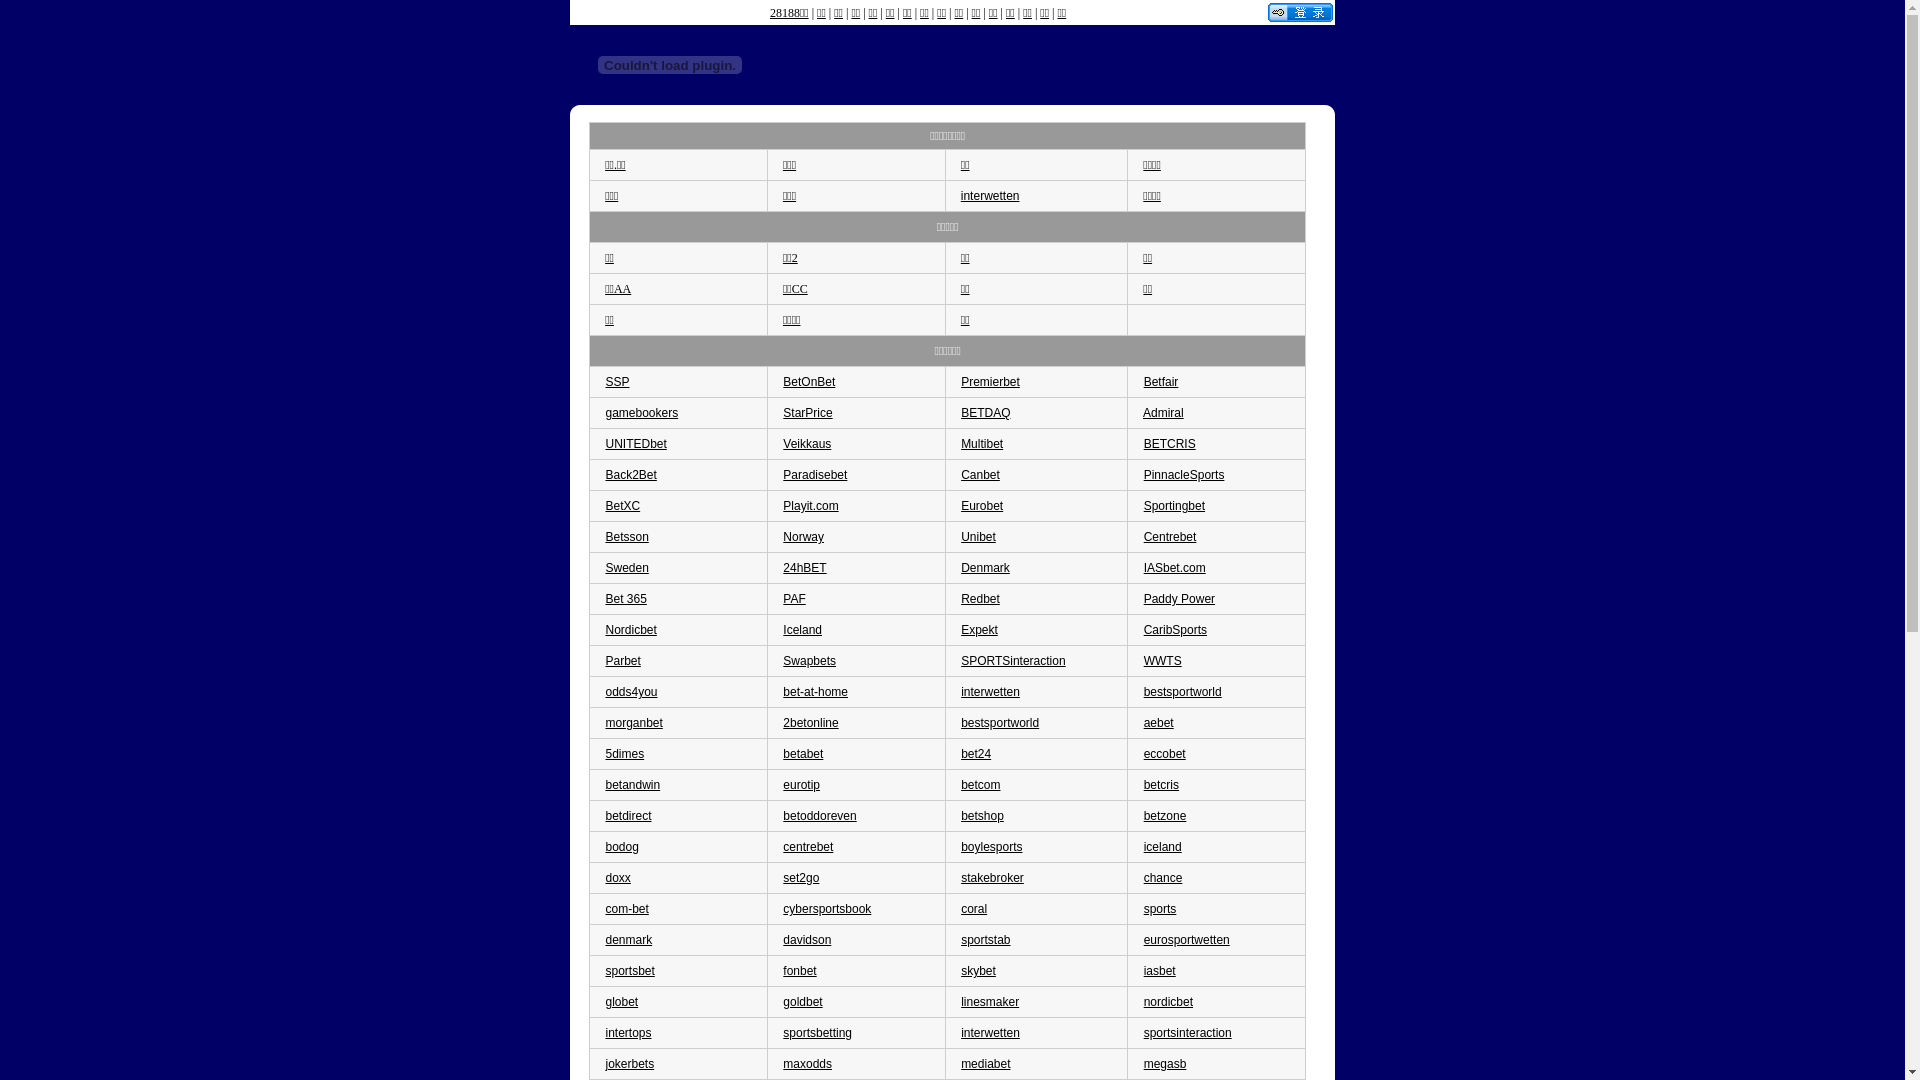 The height and width of the screenshot is (1080, 1920). I want to click on StarPrice, so click(808, 413).